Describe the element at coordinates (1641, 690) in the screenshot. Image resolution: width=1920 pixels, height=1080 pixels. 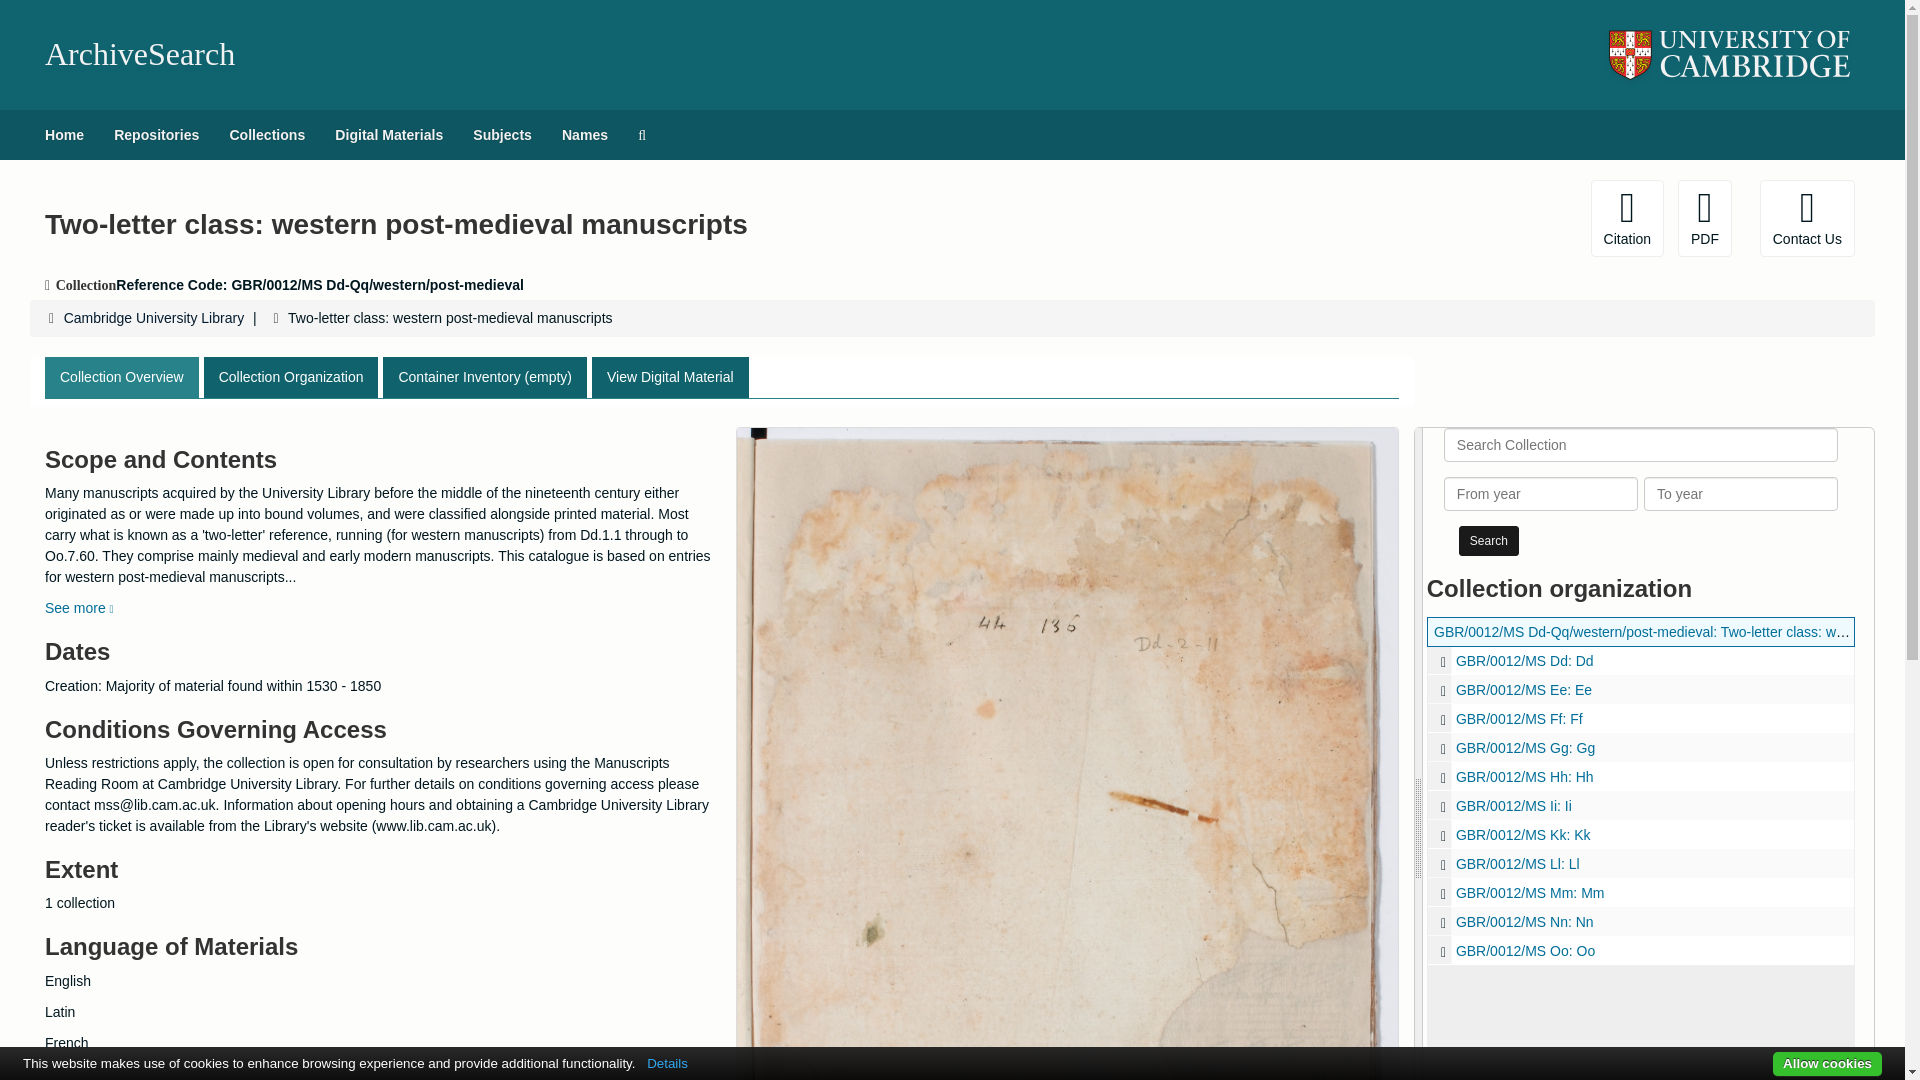
I see `Ee` at that location.